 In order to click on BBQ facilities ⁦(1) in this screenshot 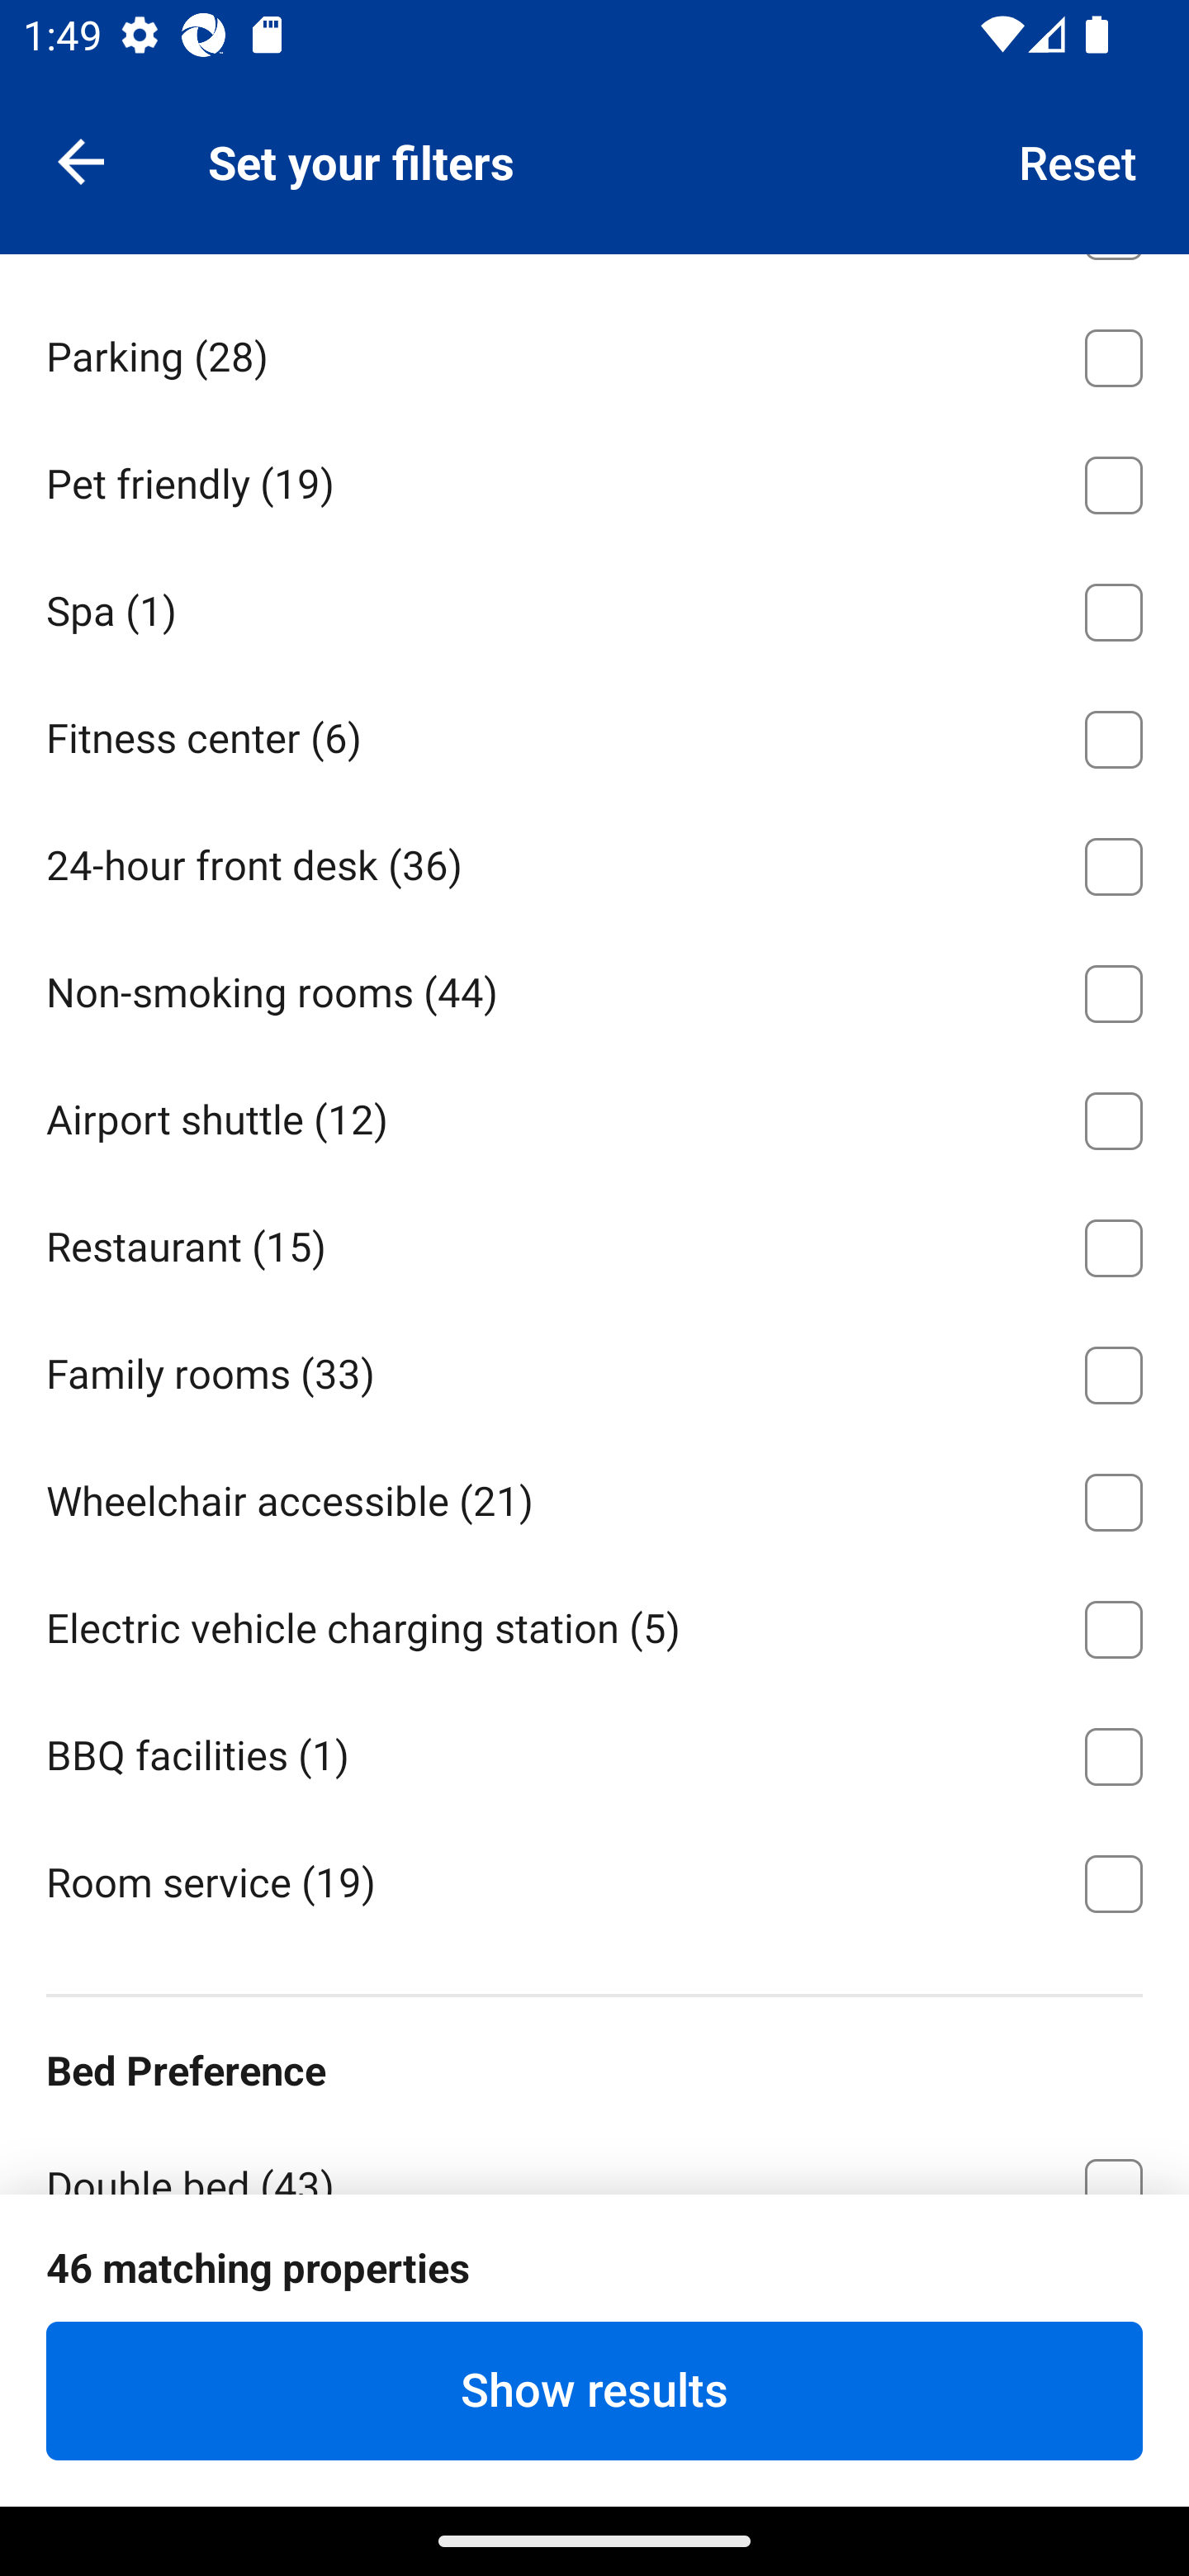, I will do `click(594, 1750)`.